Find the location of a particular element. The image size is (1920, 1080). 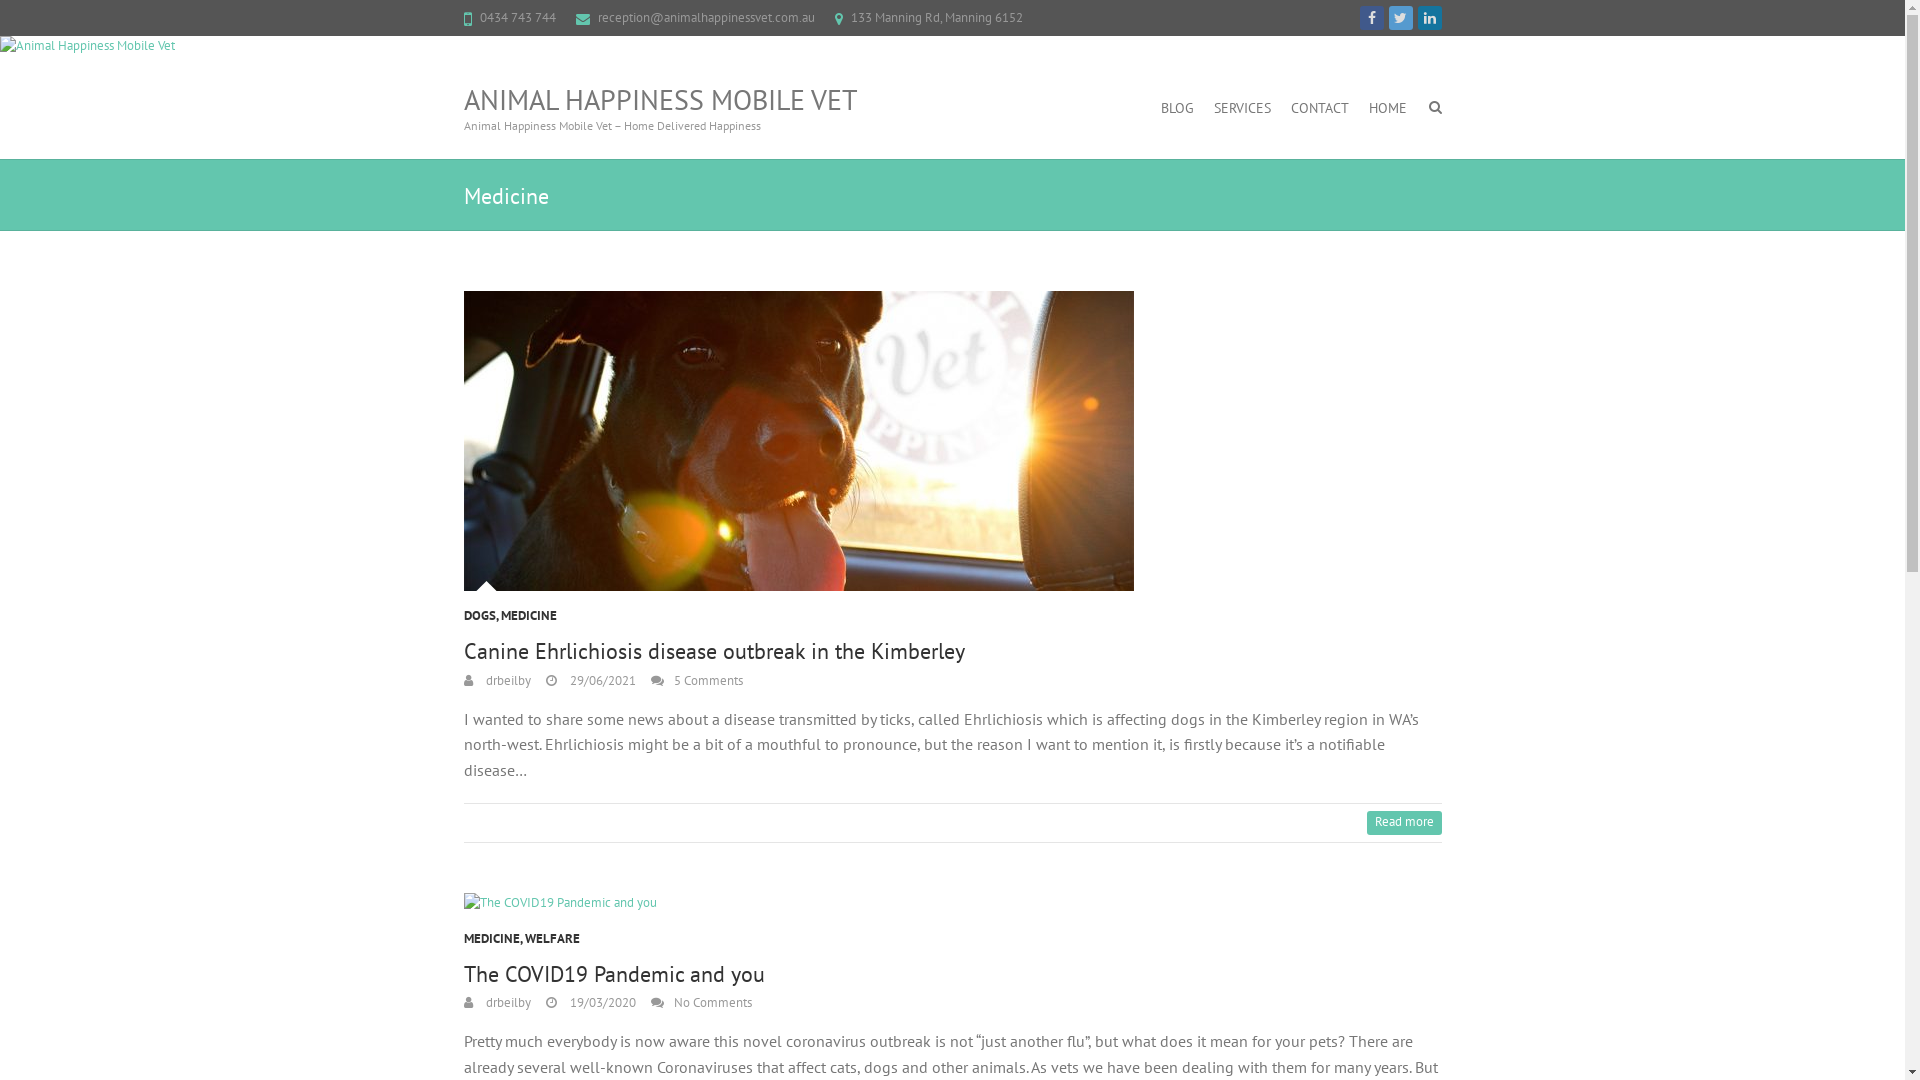

29/06/2021 is located at coordinates (591, 680).